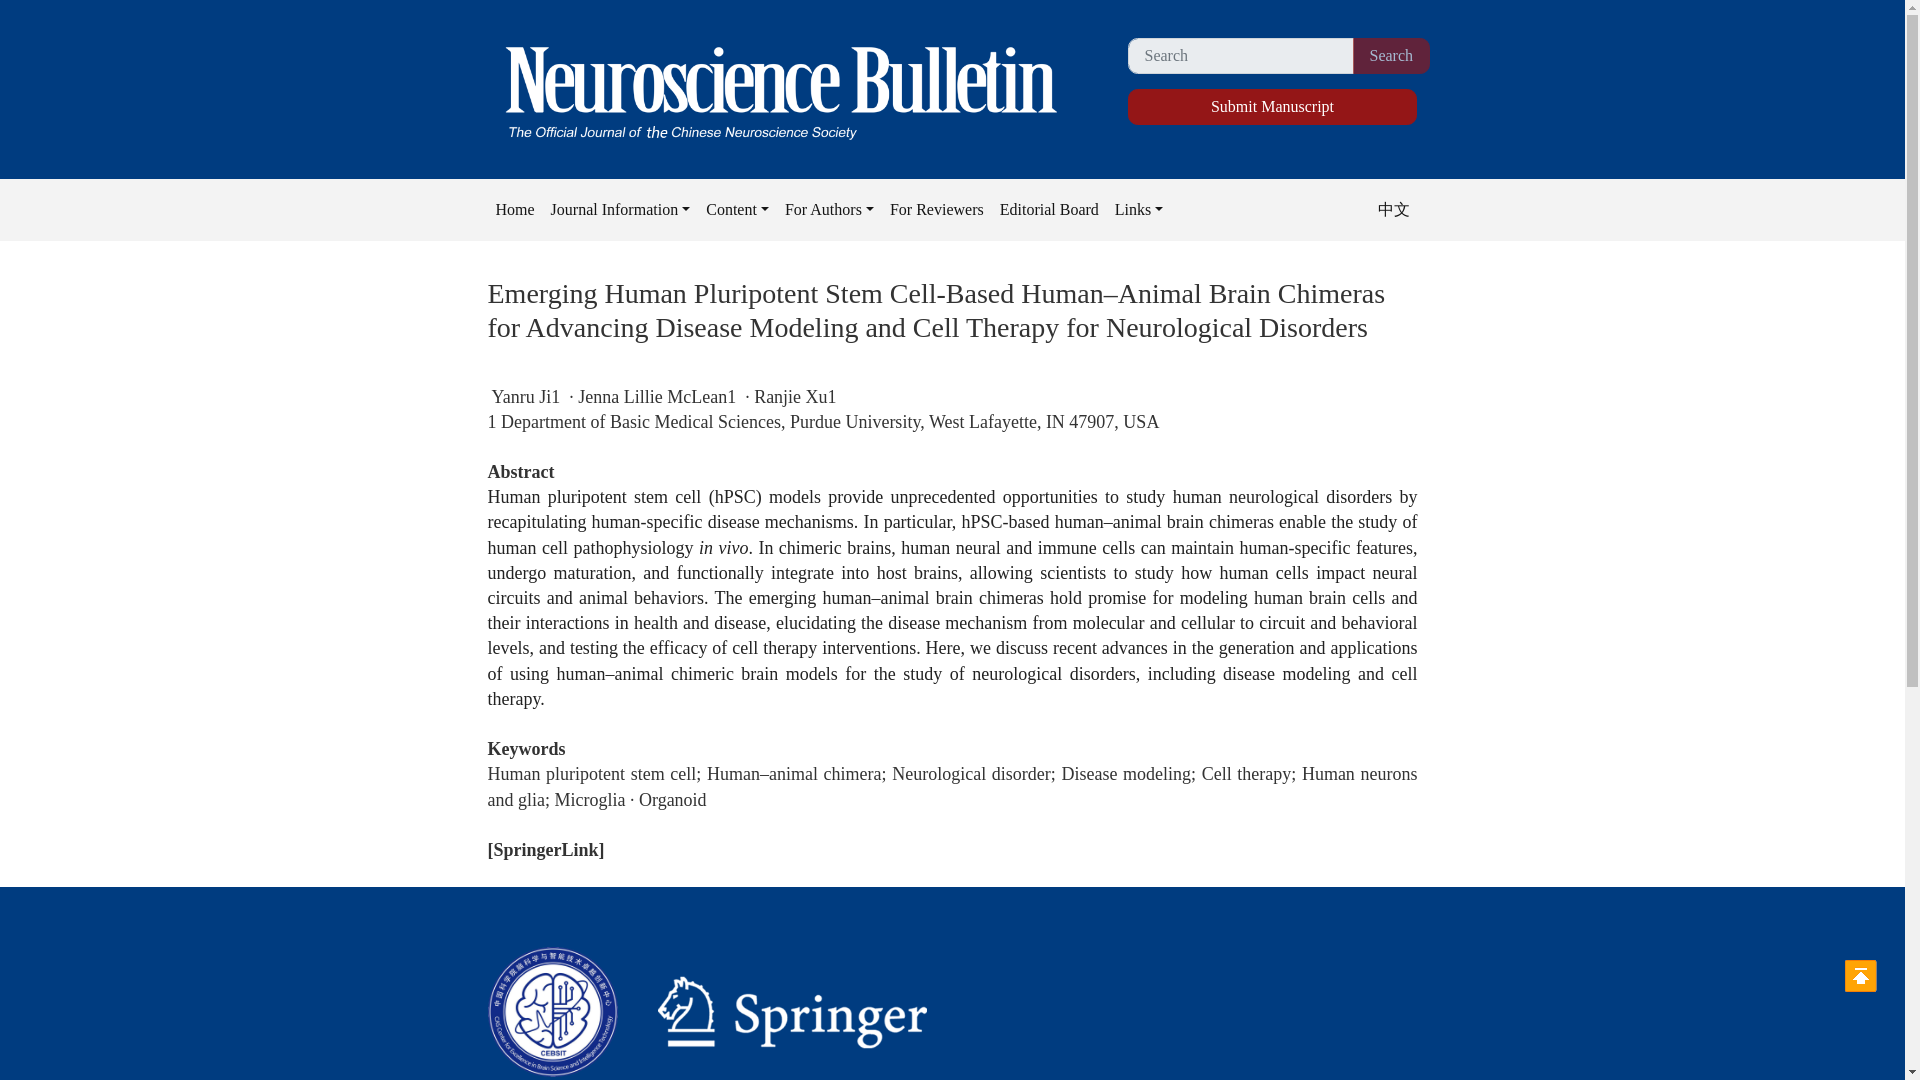  I want to click on Editorial Board, so click(1050, 210).